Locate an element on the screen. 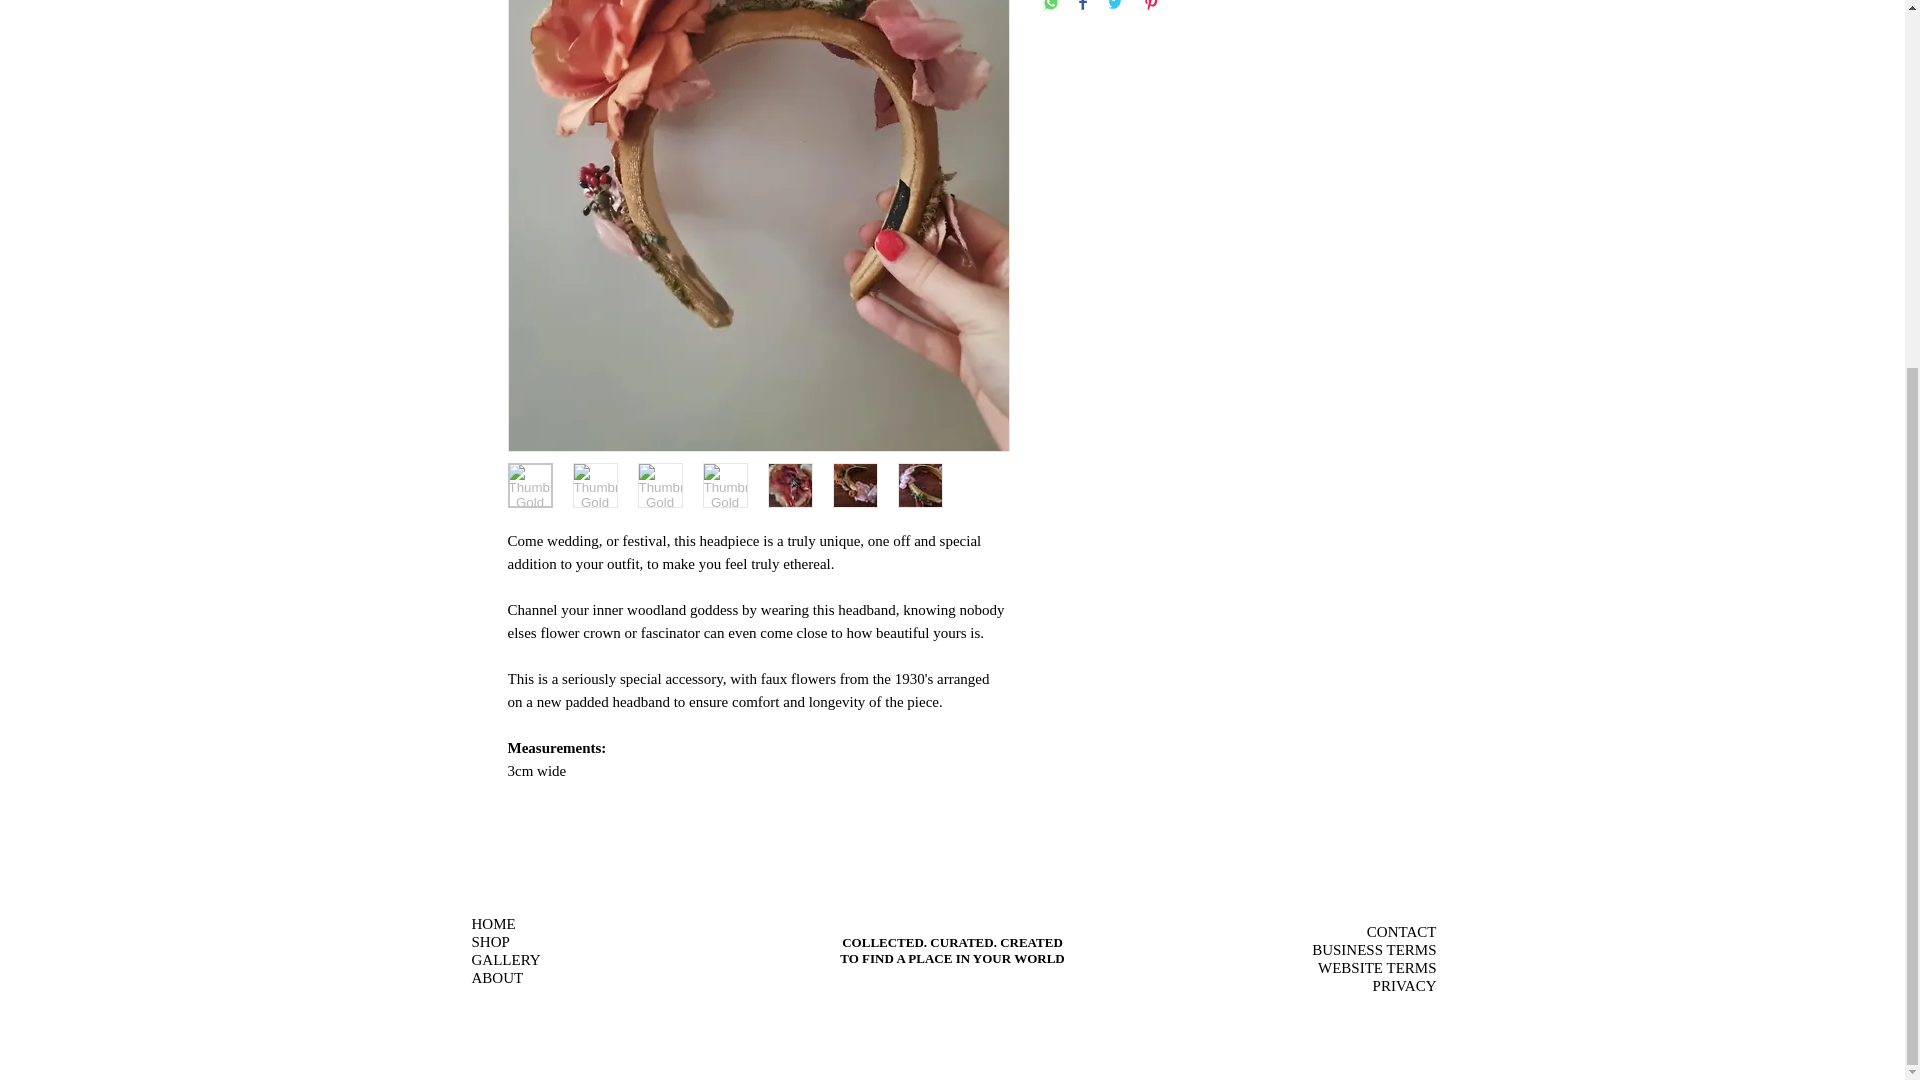  WEBSITE TERMS is located at coordinates (1376, 968).